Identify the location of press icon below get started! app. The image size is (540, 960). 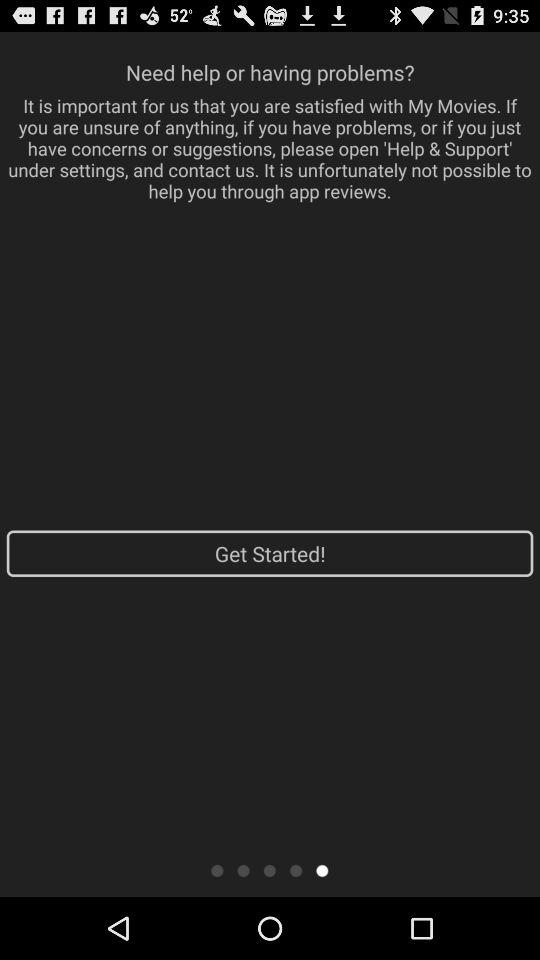
(322, 870).